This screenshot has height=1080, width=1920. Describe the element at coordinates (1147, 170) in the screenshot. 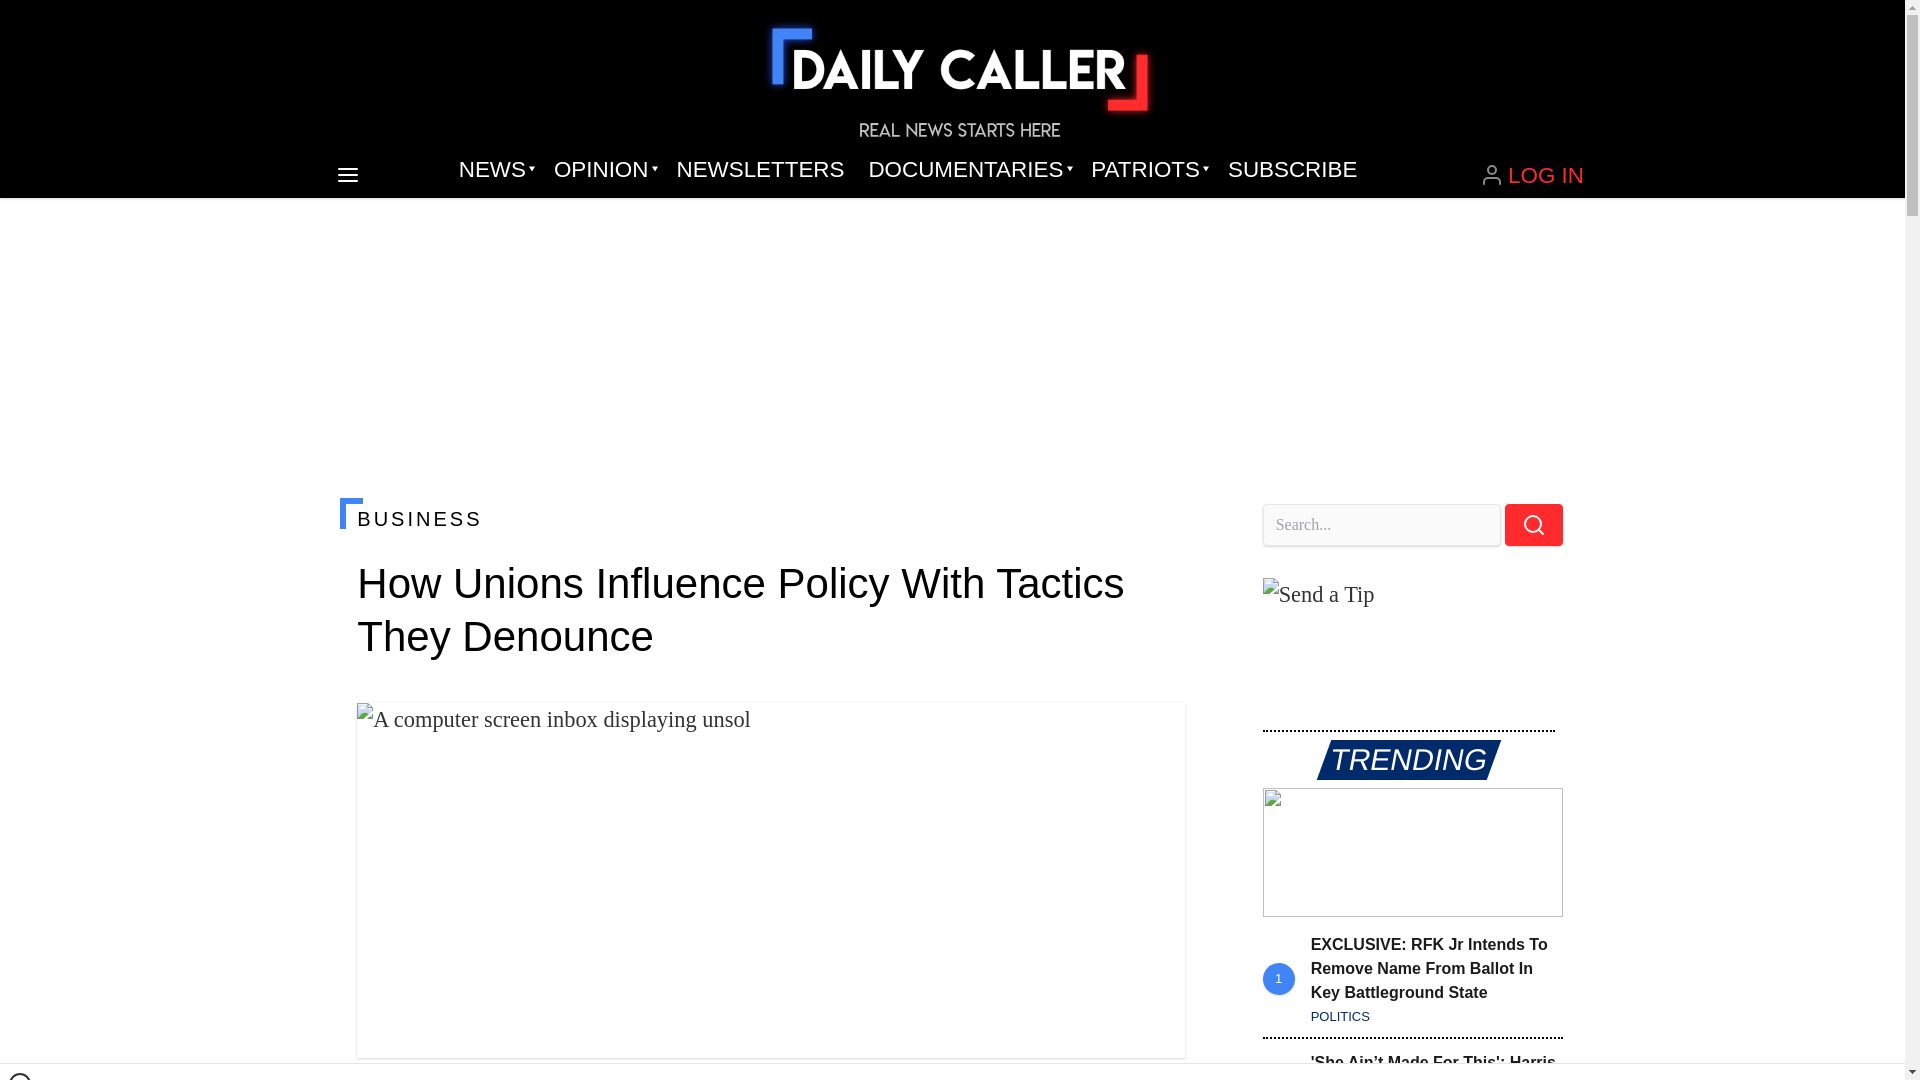

I see `PATRIOTS` at that location.